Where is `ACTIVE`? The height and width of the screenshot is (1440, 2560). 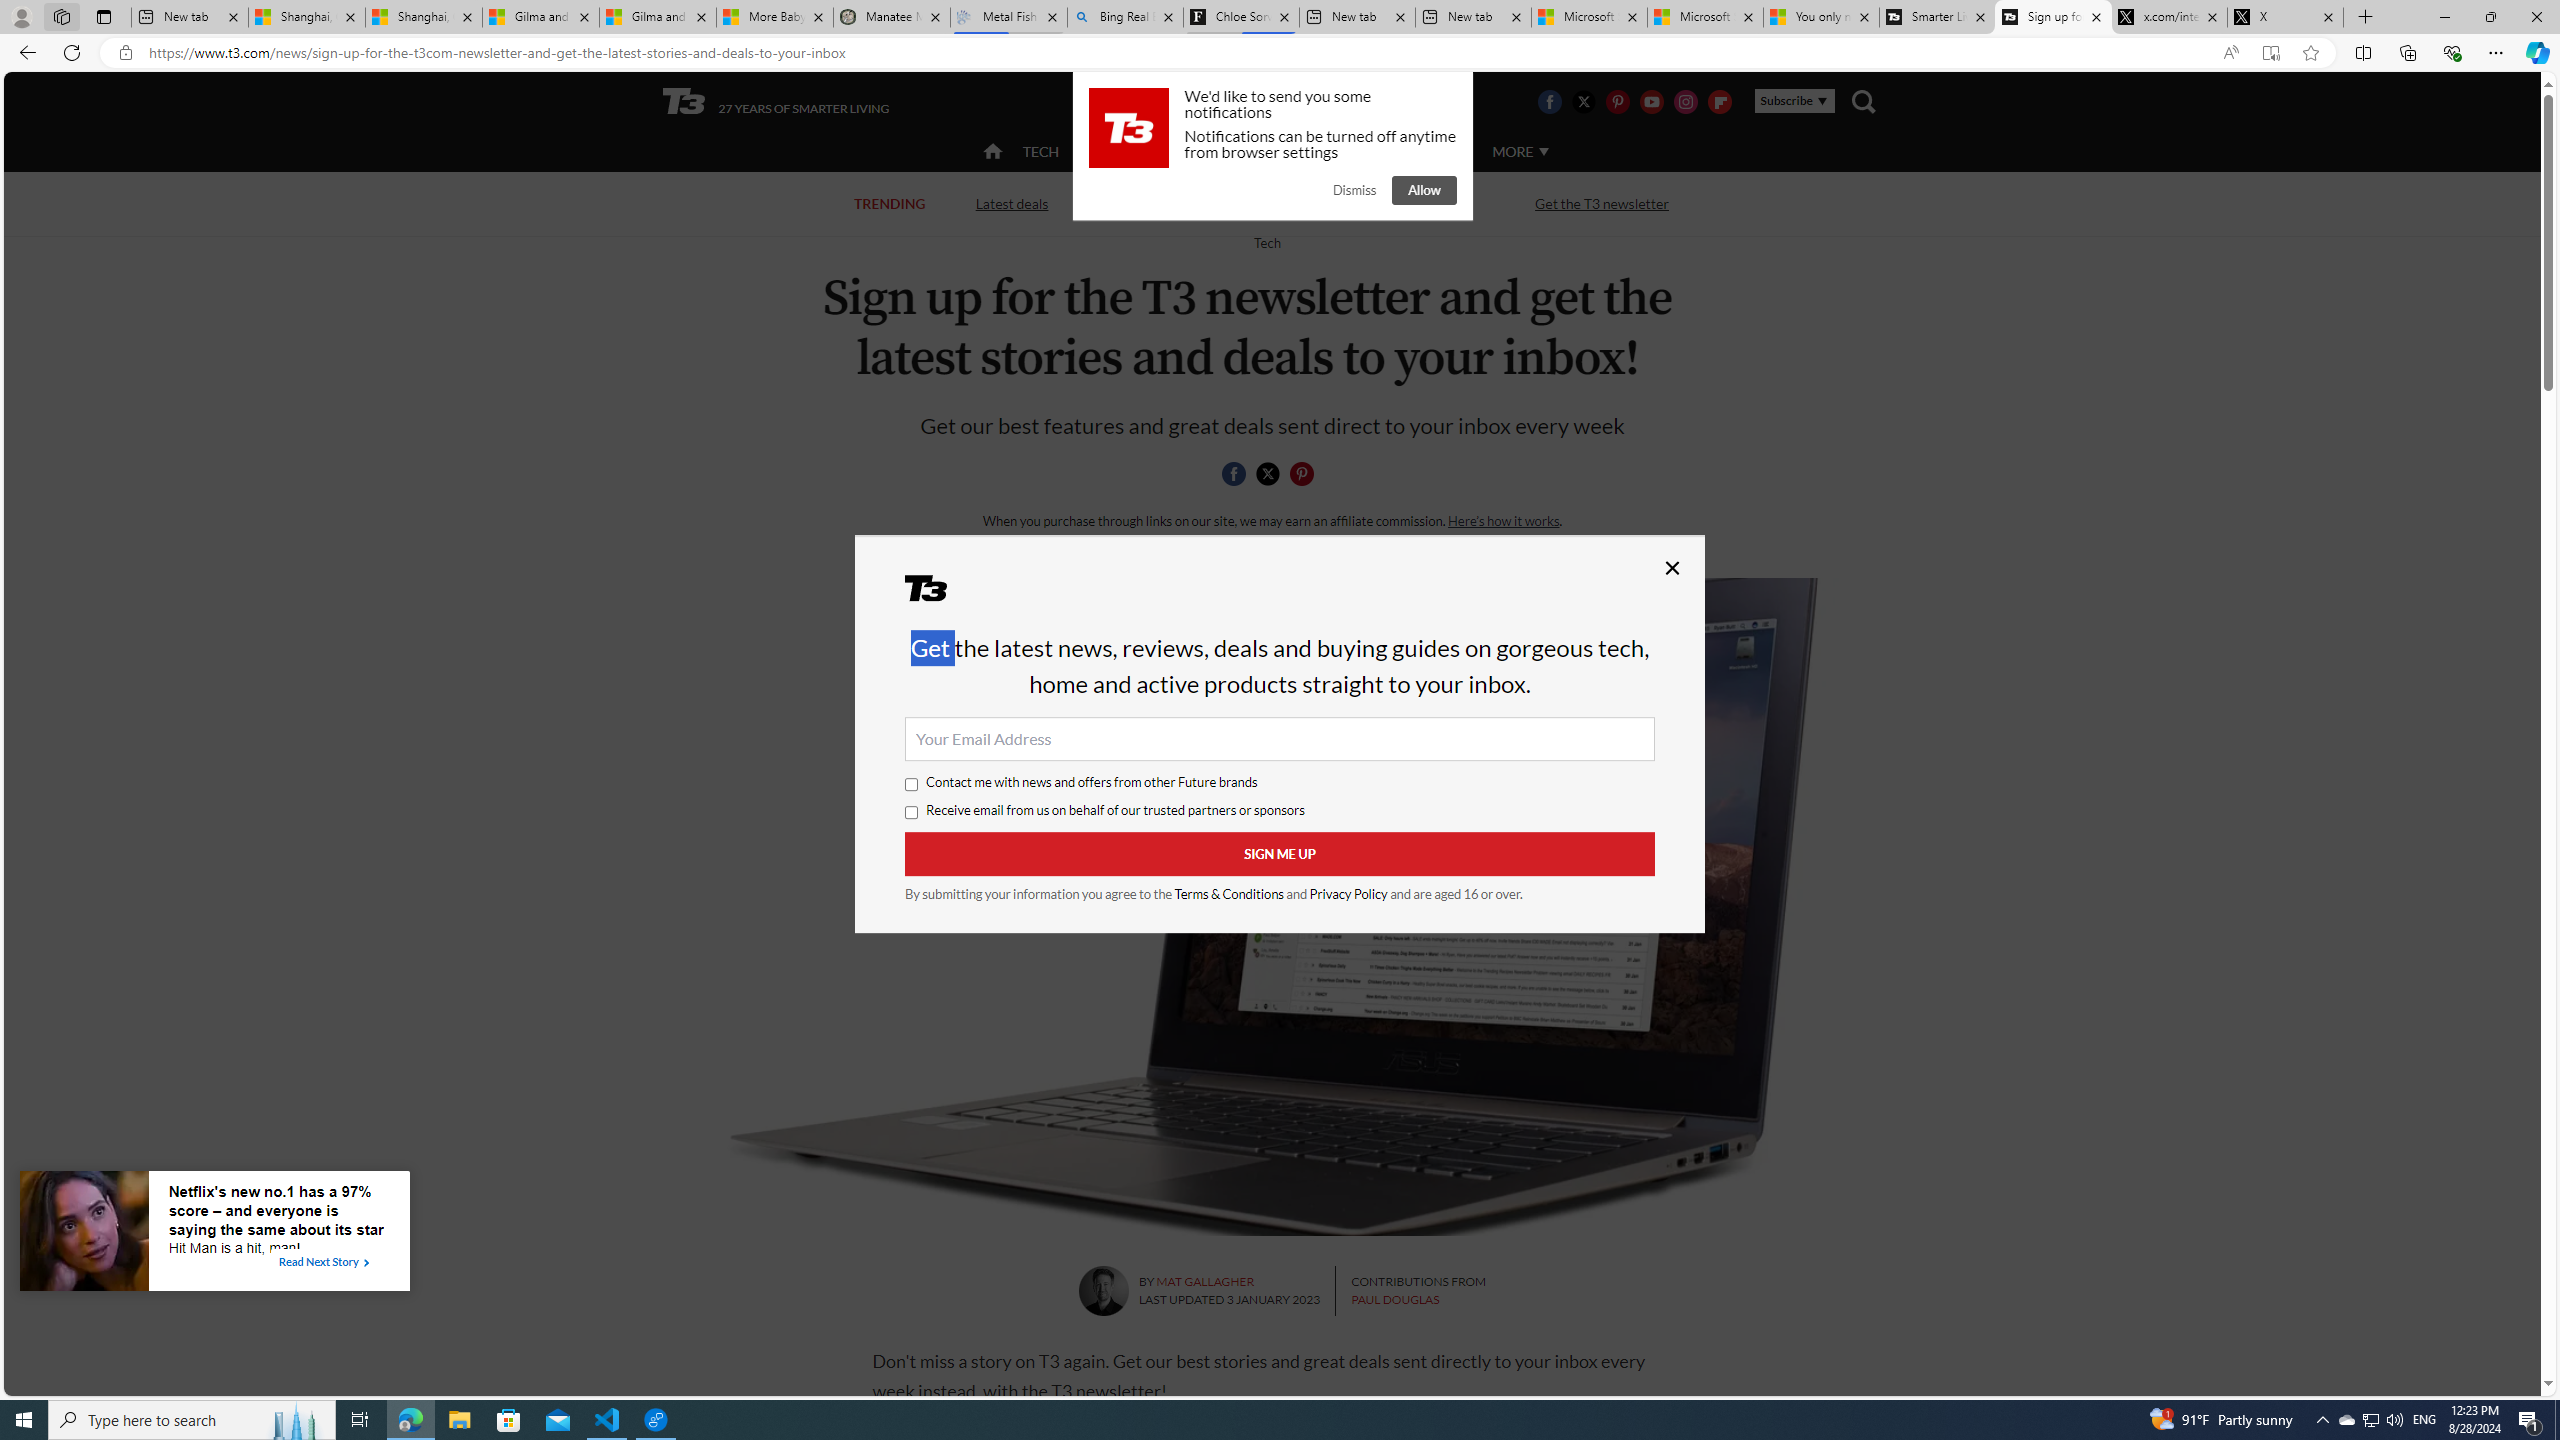
ACTIVE is located at coordinates (1124, 150).